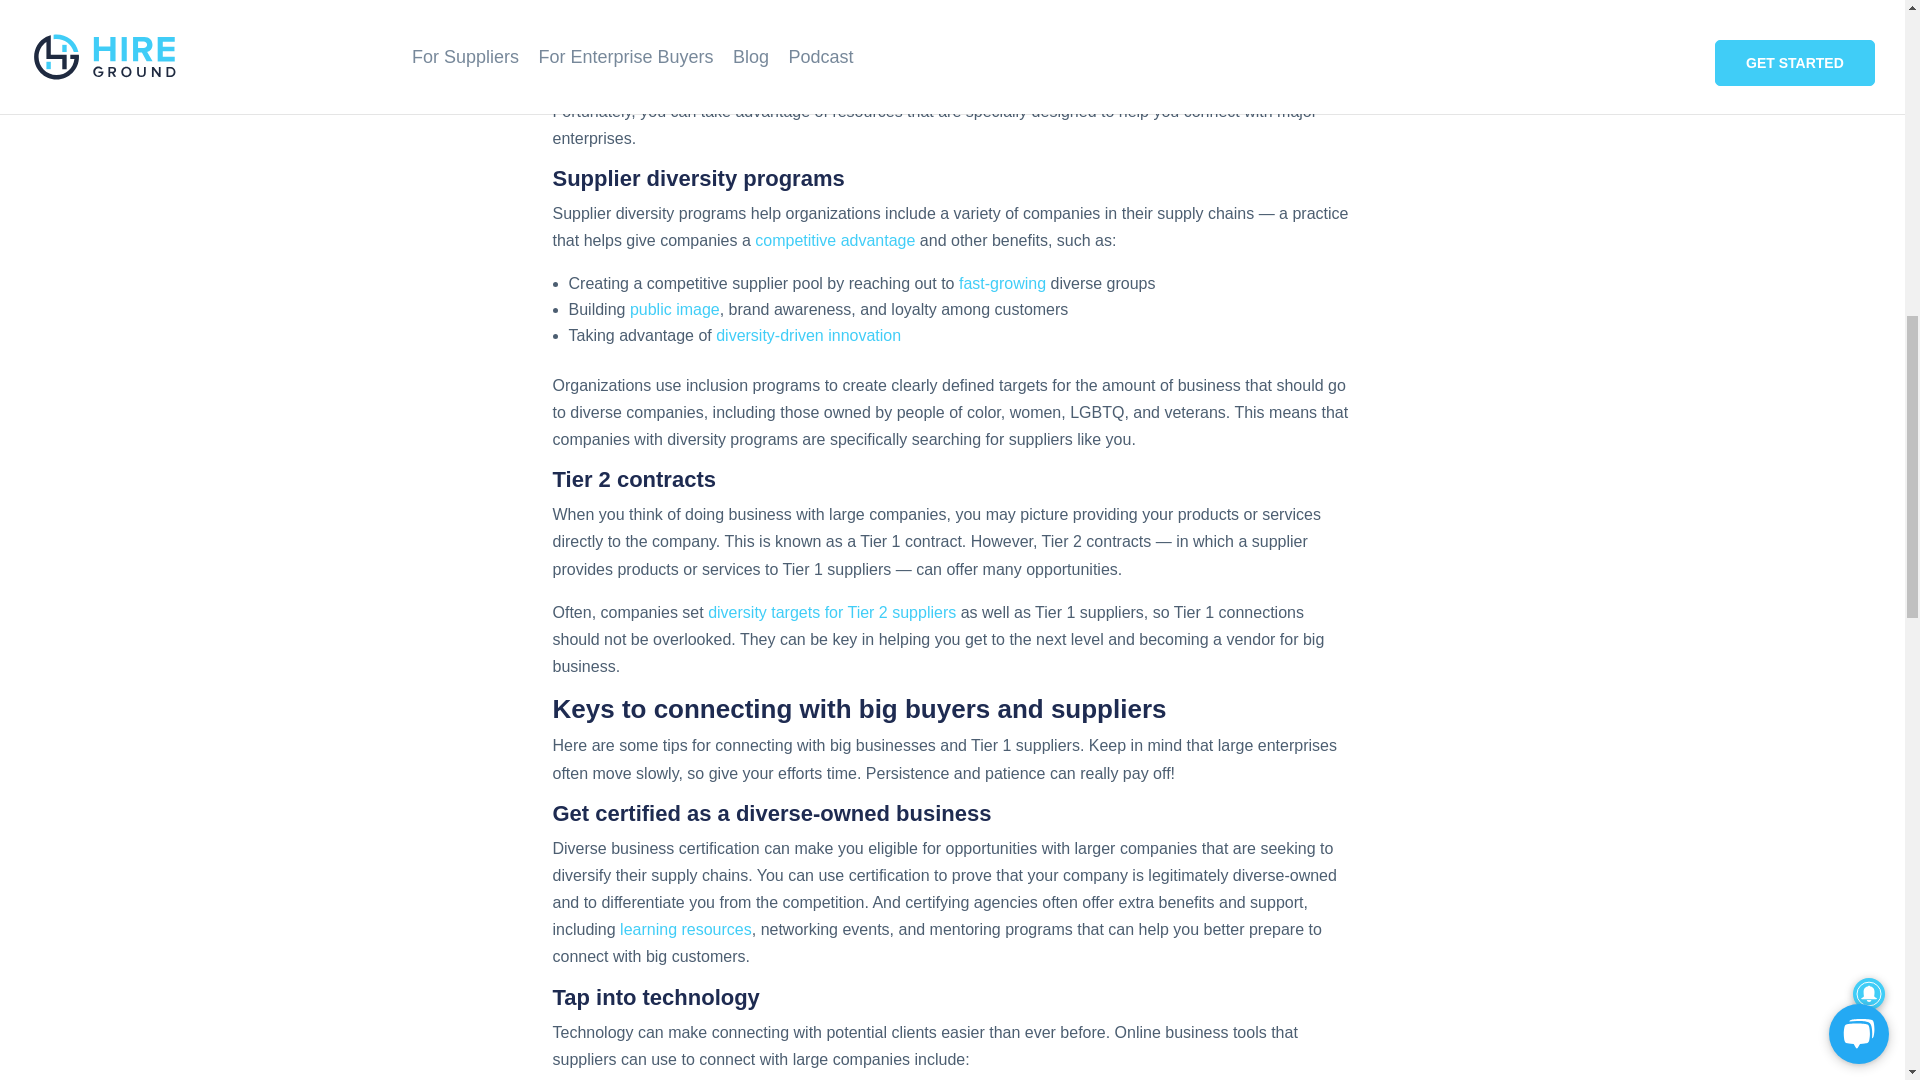 This screenshot has height=1080, width=1920. Describe the element at coordinates (674, 309) in the screenshot. I see `public image` at that location.